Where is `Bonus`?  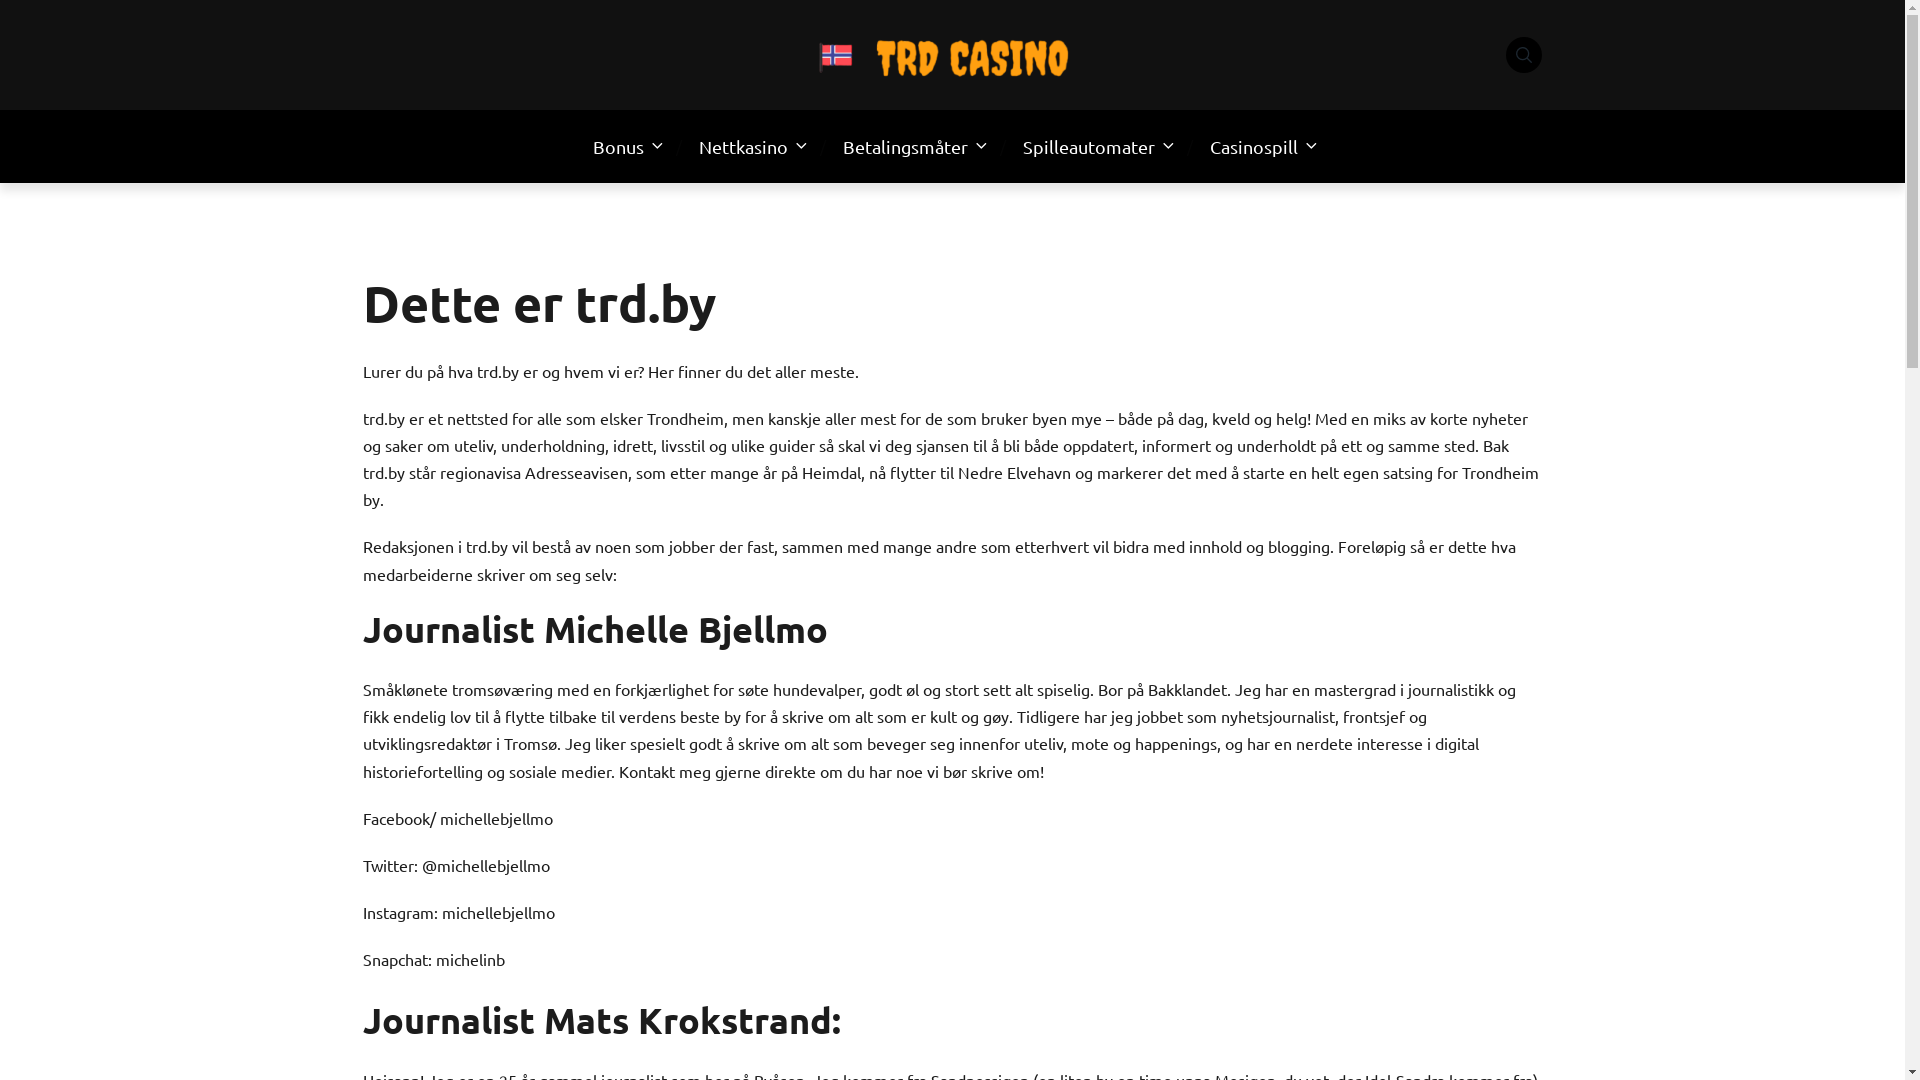
Bonus is located at coordinates (618, 146).